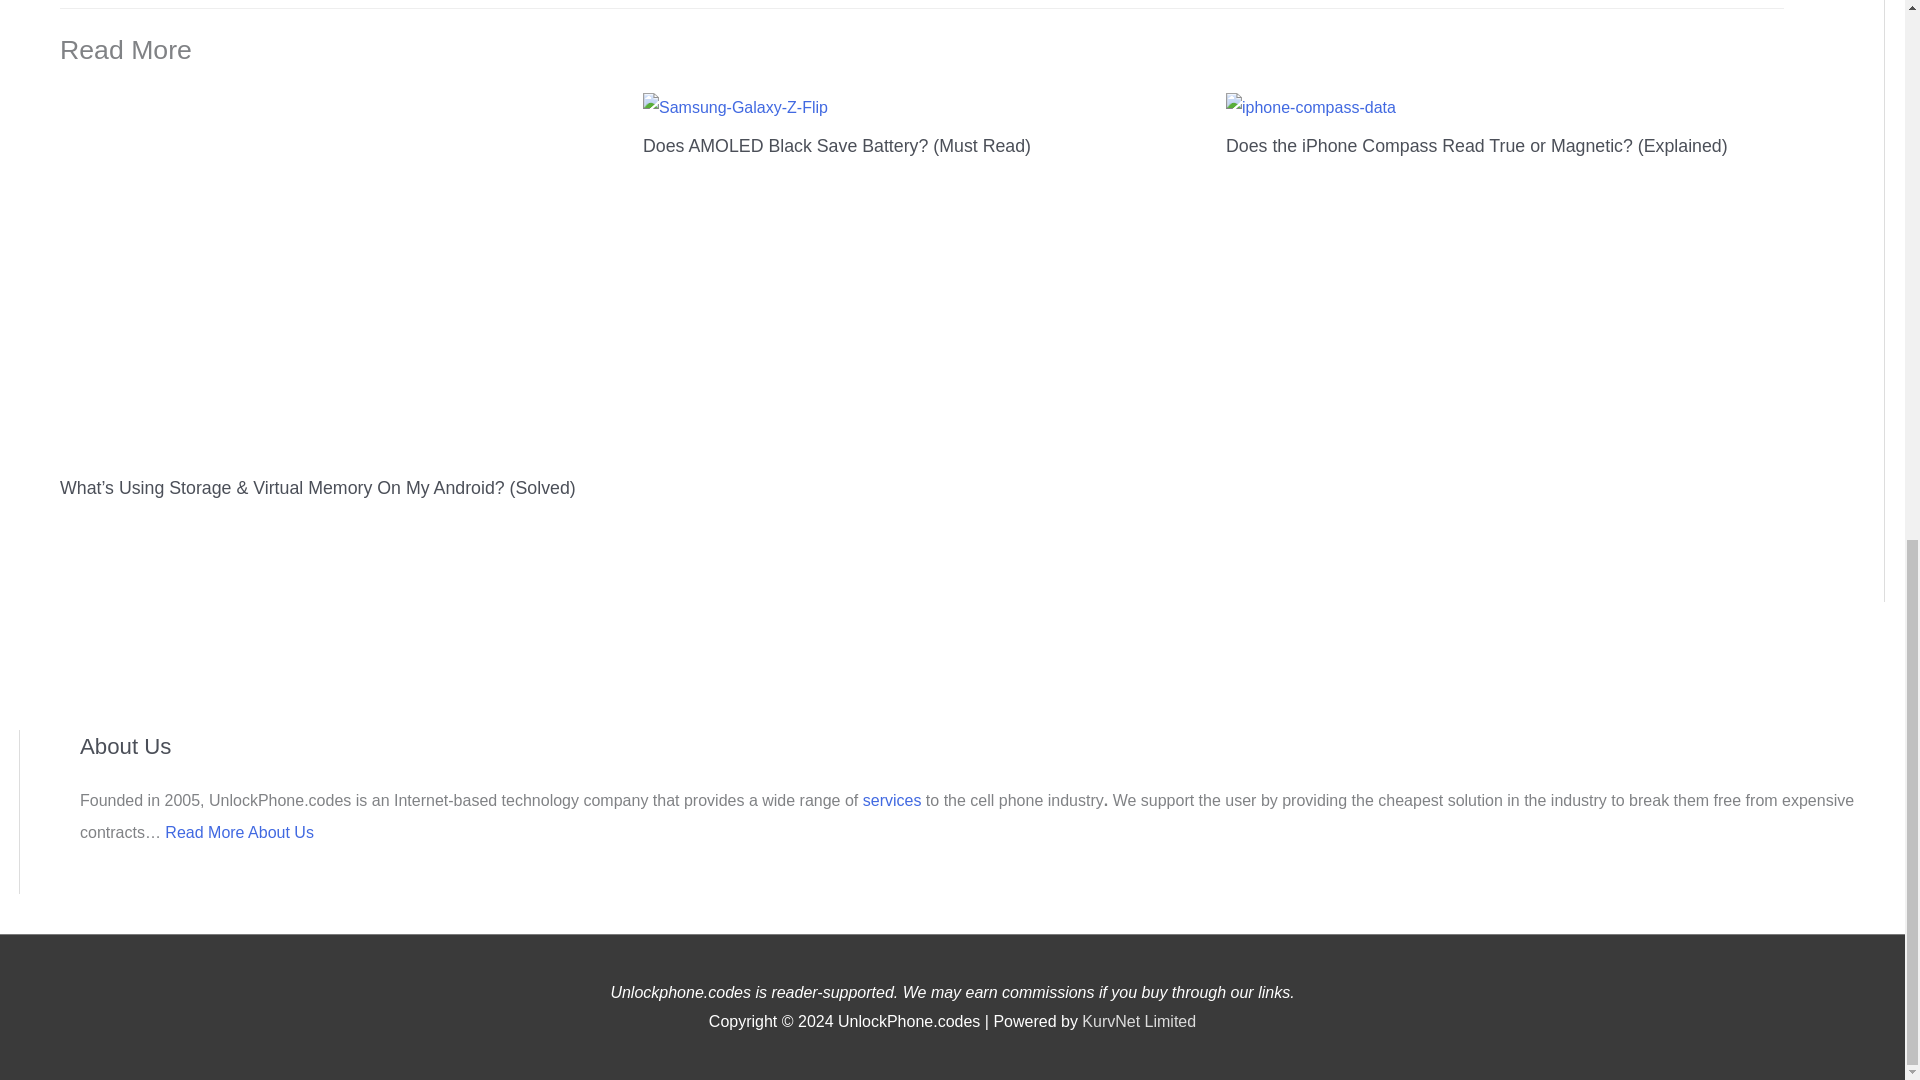 This screenshot has height=1080, width=1920. I want to click on services , so click(894, 800).